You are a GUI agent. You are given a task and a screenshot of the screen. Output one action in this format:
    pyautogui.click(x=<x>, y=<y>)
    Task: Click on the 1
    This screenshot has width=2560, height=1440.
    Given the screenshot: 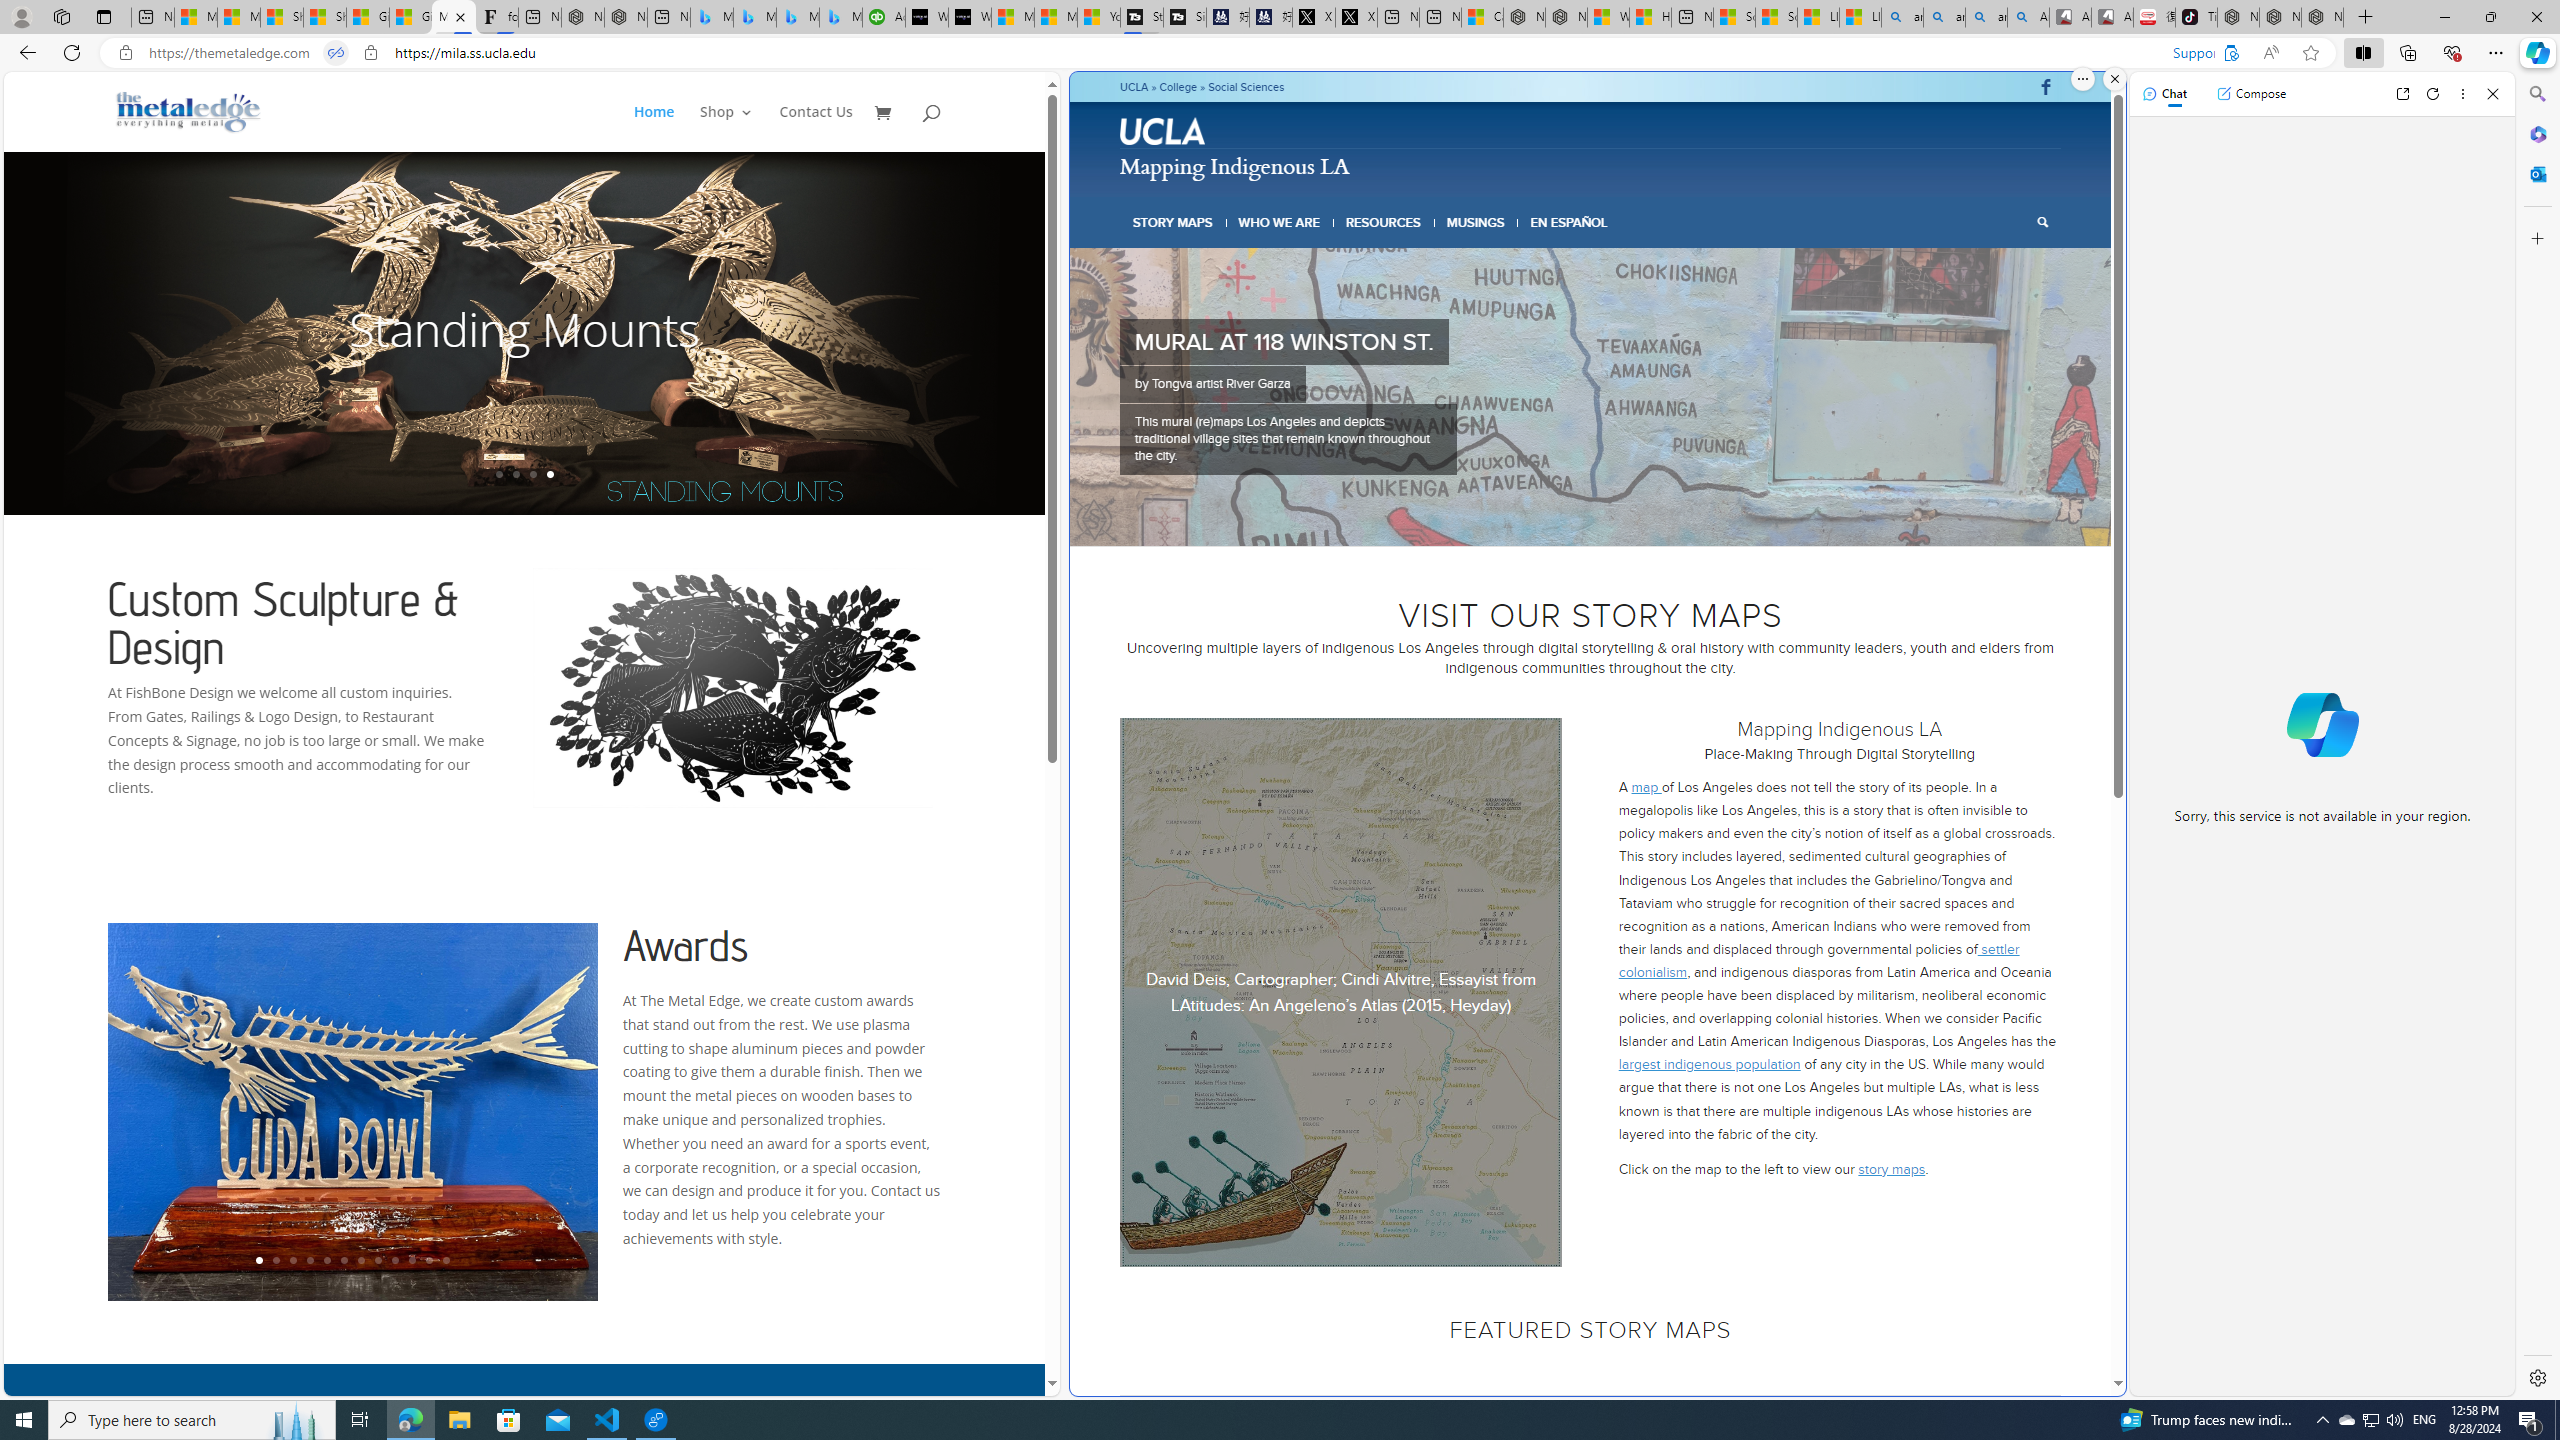 What is the action you would take?
    pyautogui.click(x=1533, y=521)
    